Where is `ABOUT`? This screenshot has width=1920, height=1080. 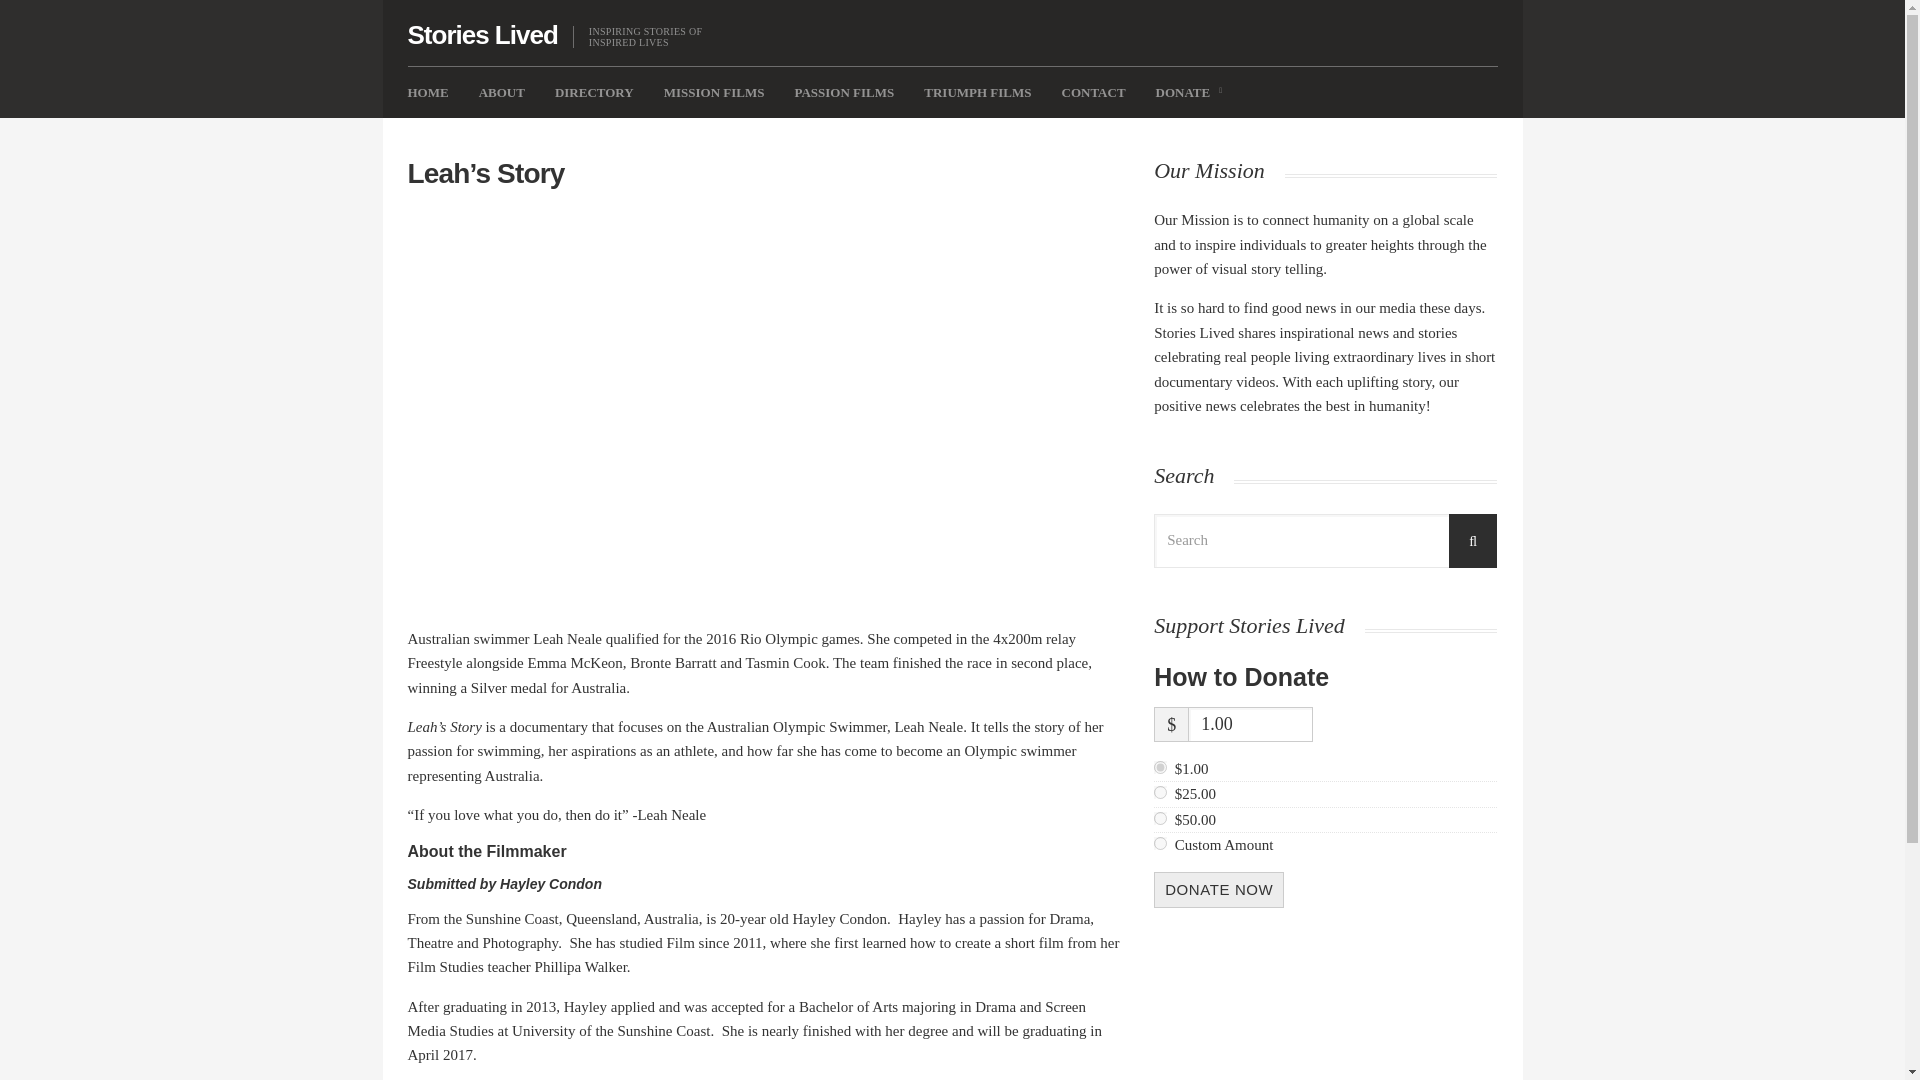 ABOUT is located at coordinates (501, 92).